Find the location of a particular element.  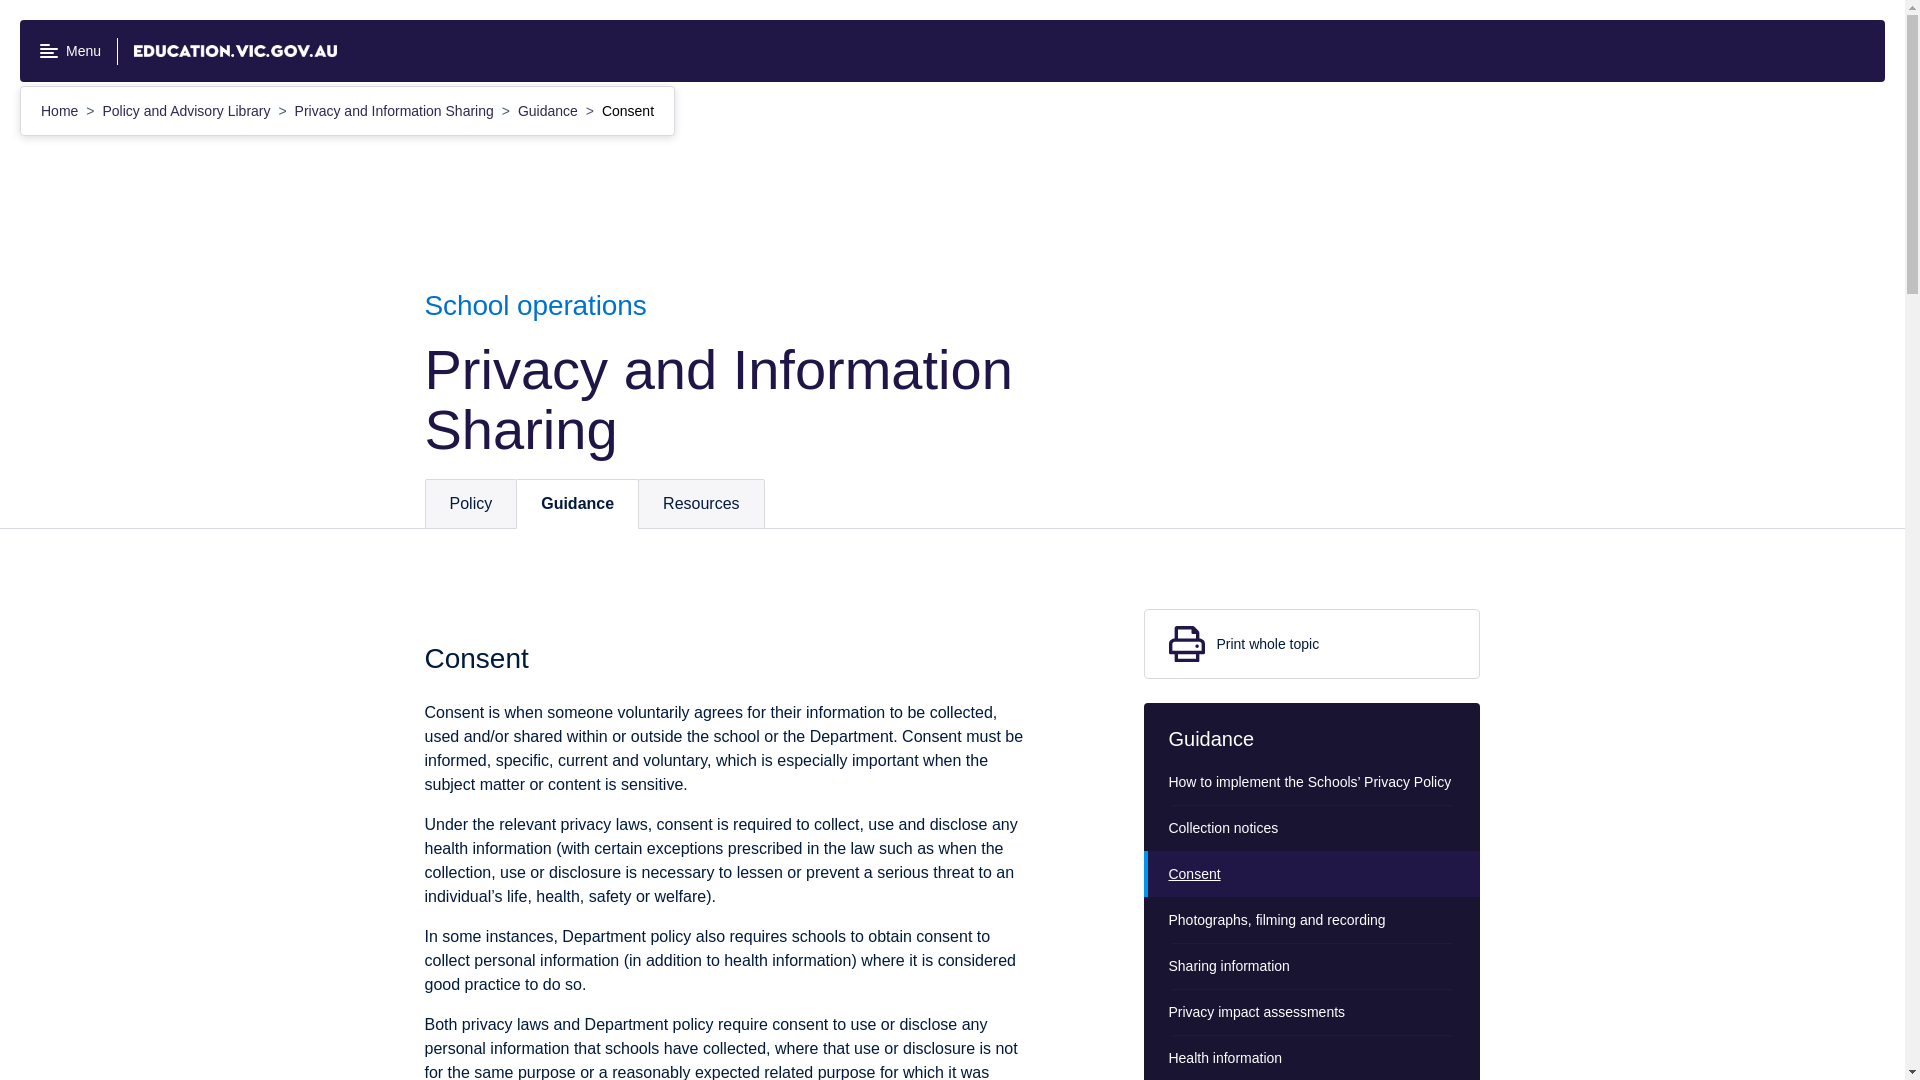

Menu is located at coordinates (70, 51).